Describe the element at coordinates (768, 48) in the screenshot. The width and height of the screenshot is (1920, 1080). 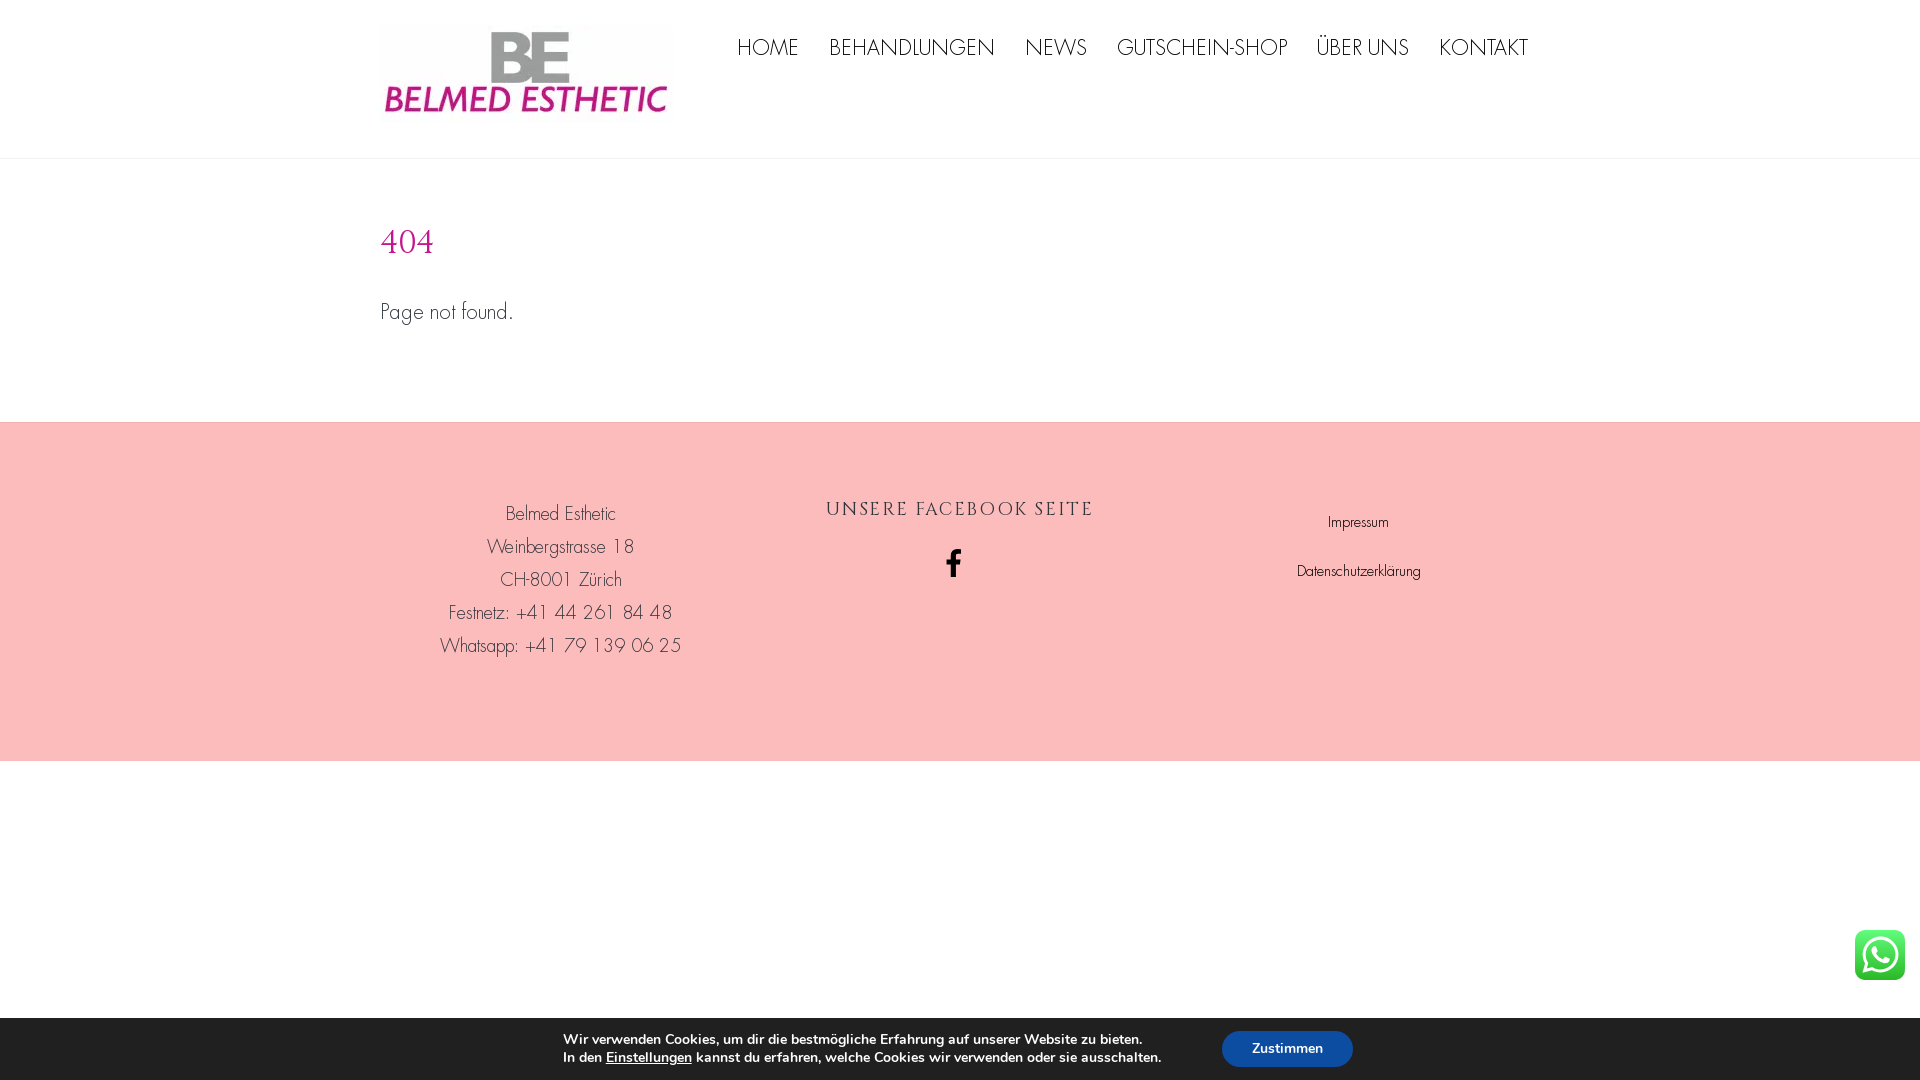
I see `HOME` at that location.